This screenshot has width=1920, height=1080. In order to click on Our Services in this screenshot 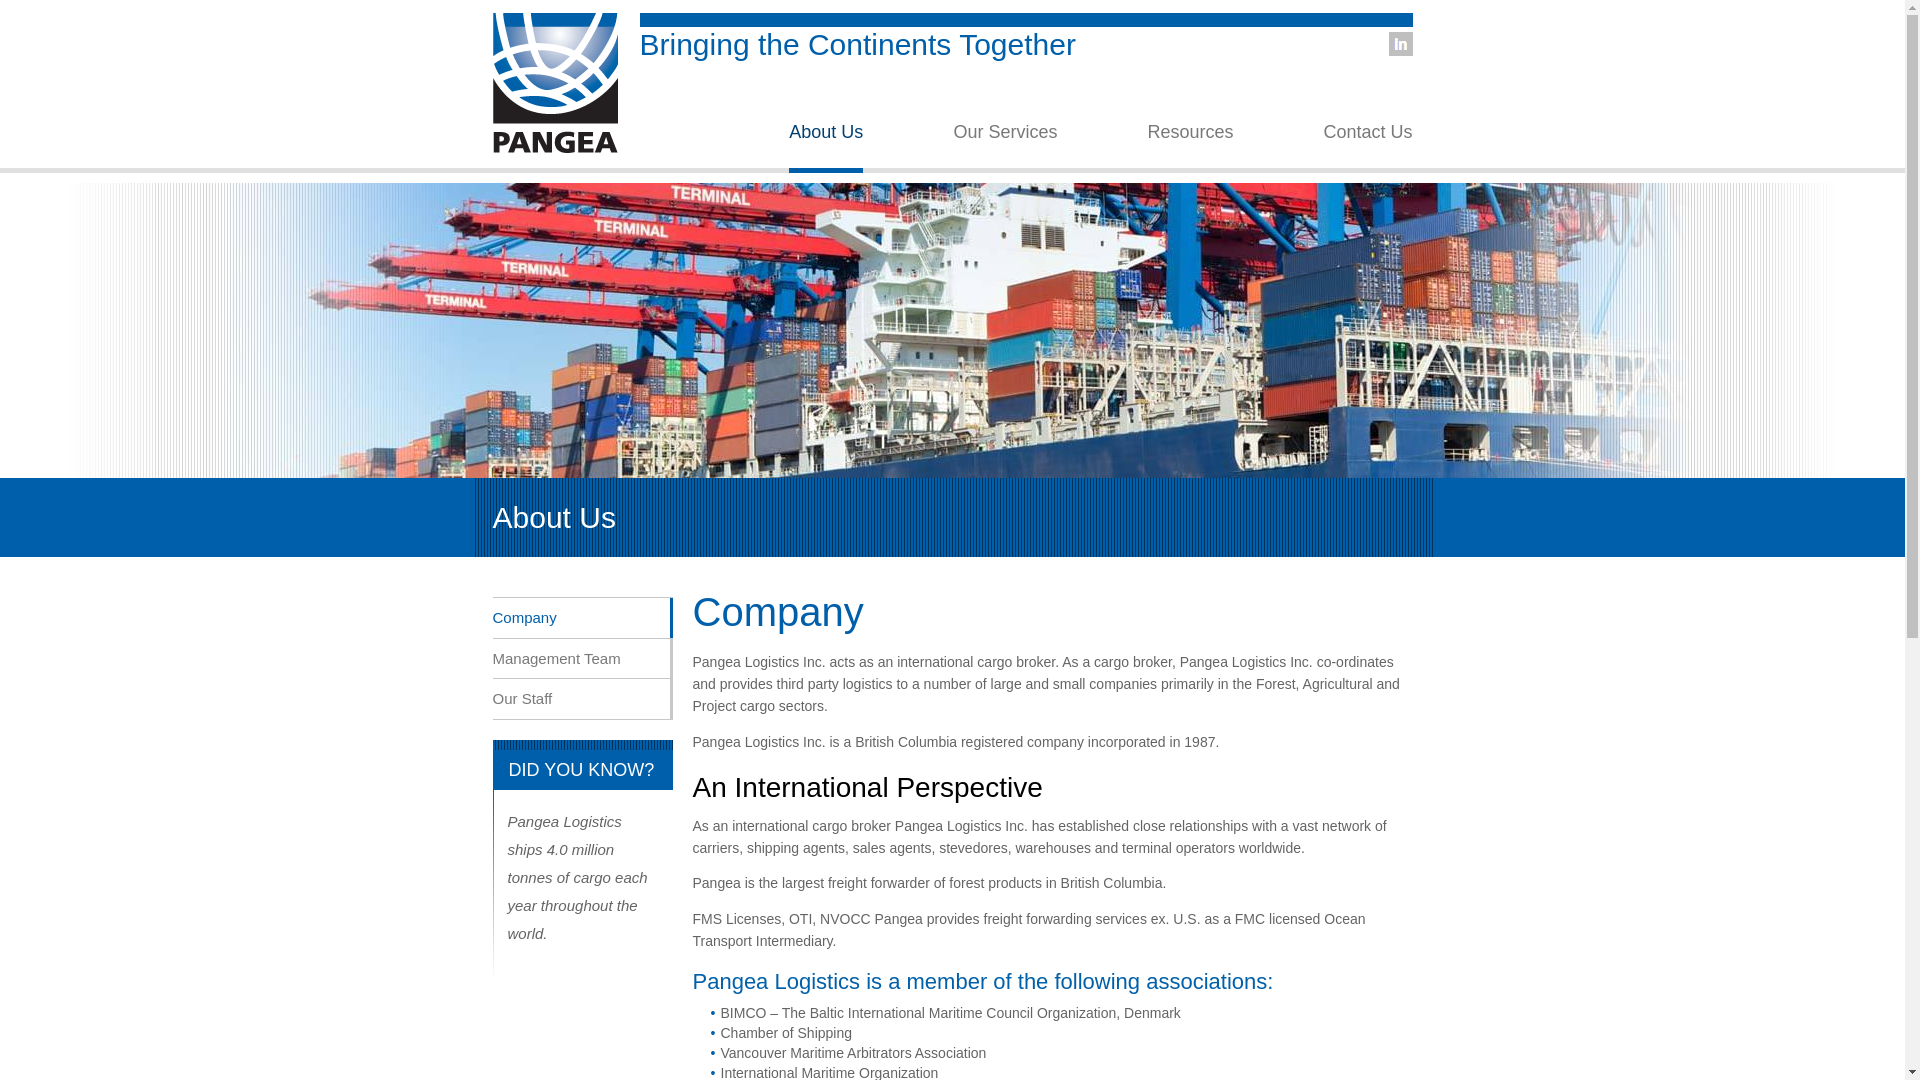, I will do `click(1004, 148)`.